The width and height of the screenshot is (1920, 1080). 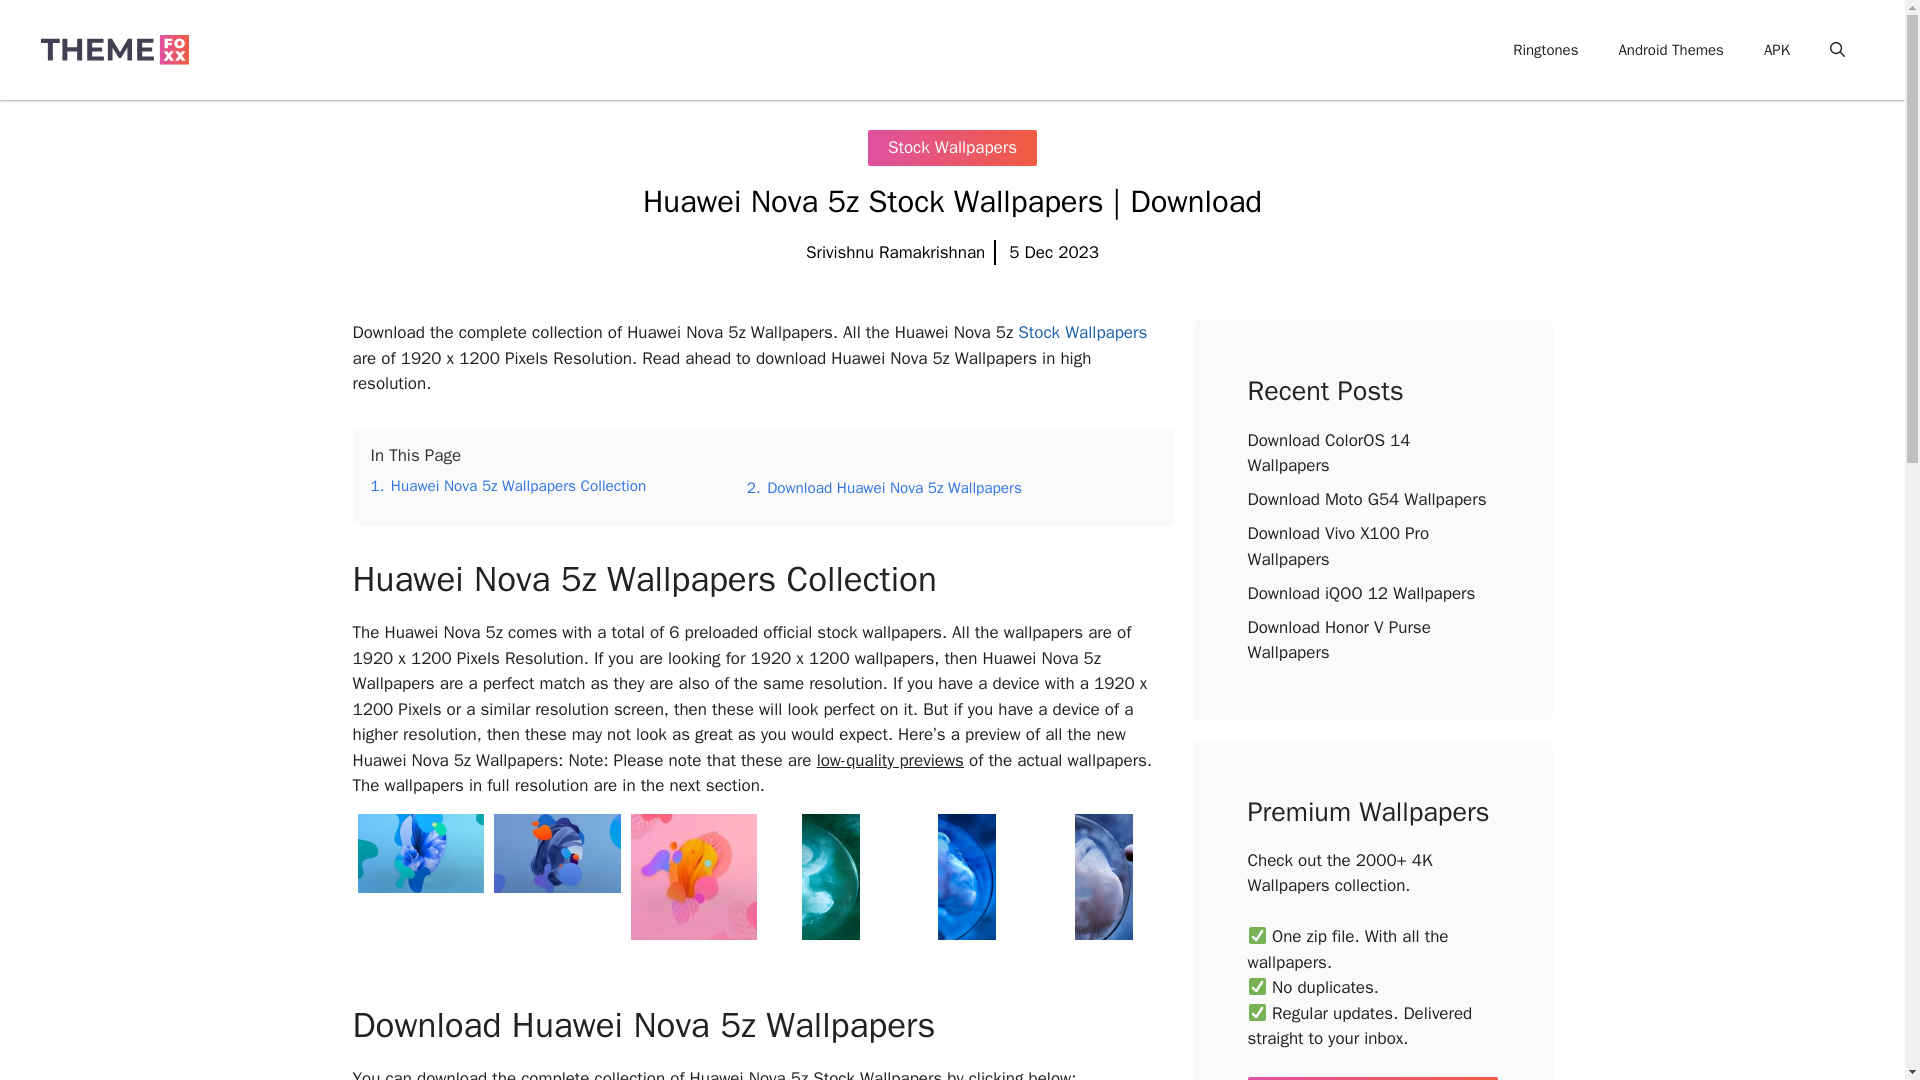 What do you see at coordinates (1776, 50) in the screenshot?
I see `APK` at bounding box center [1776, 50].